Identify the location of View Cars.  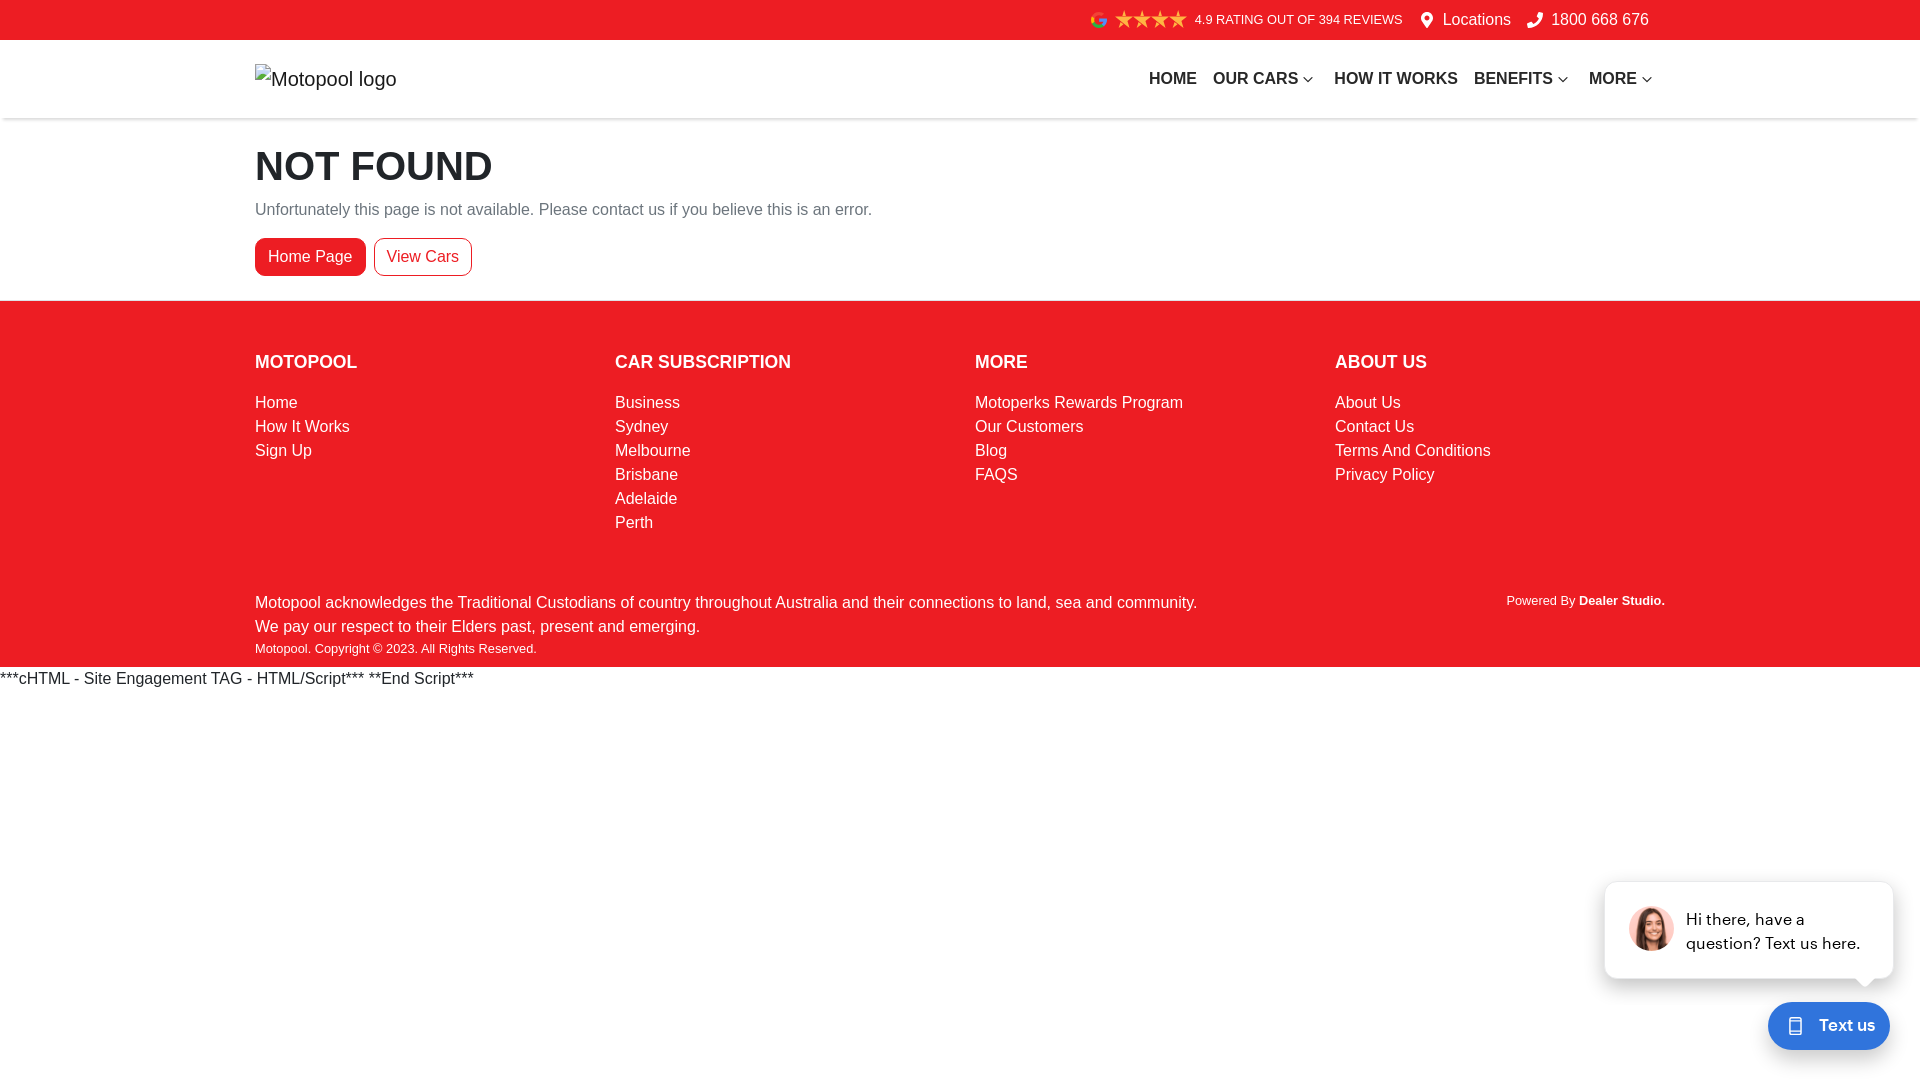
(424, 257).